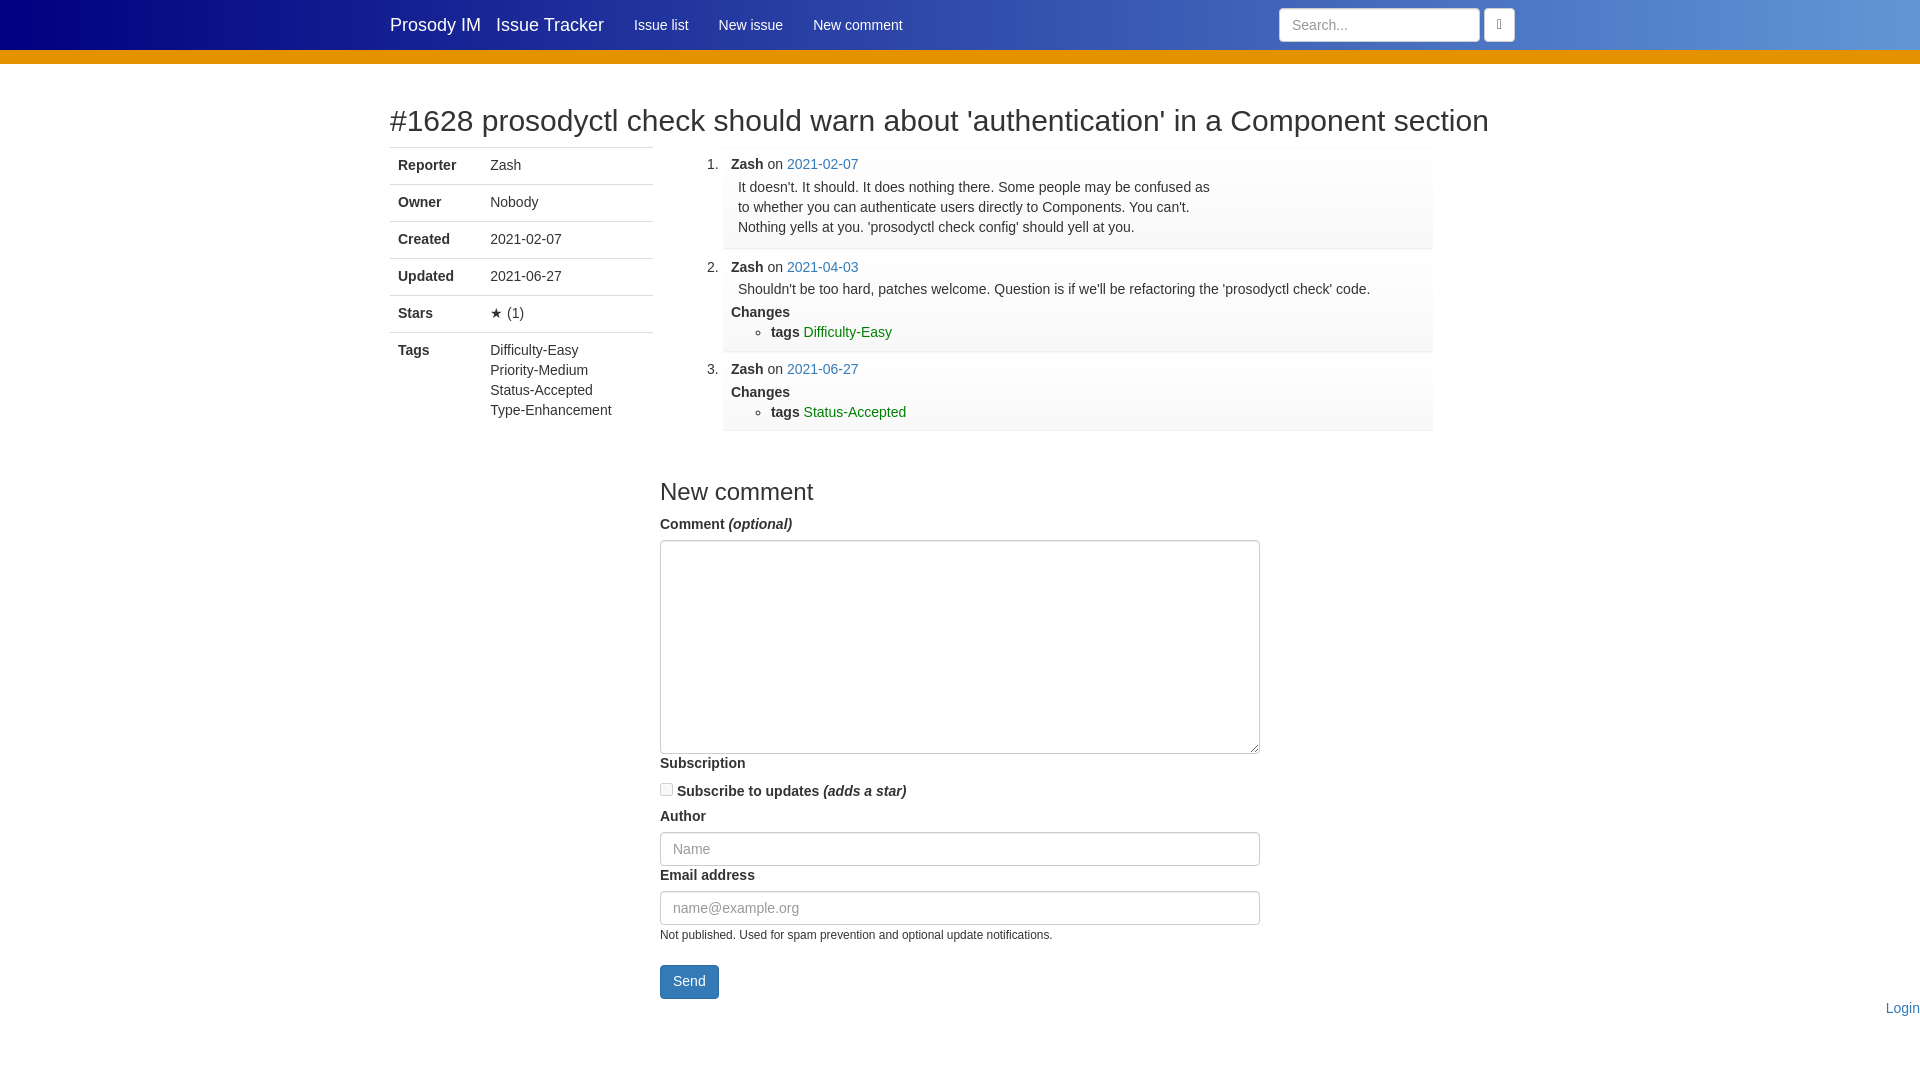 The height and width of the screenshot is (1080, 1920). I want to click on 2021-06-27, so click(822, 368).